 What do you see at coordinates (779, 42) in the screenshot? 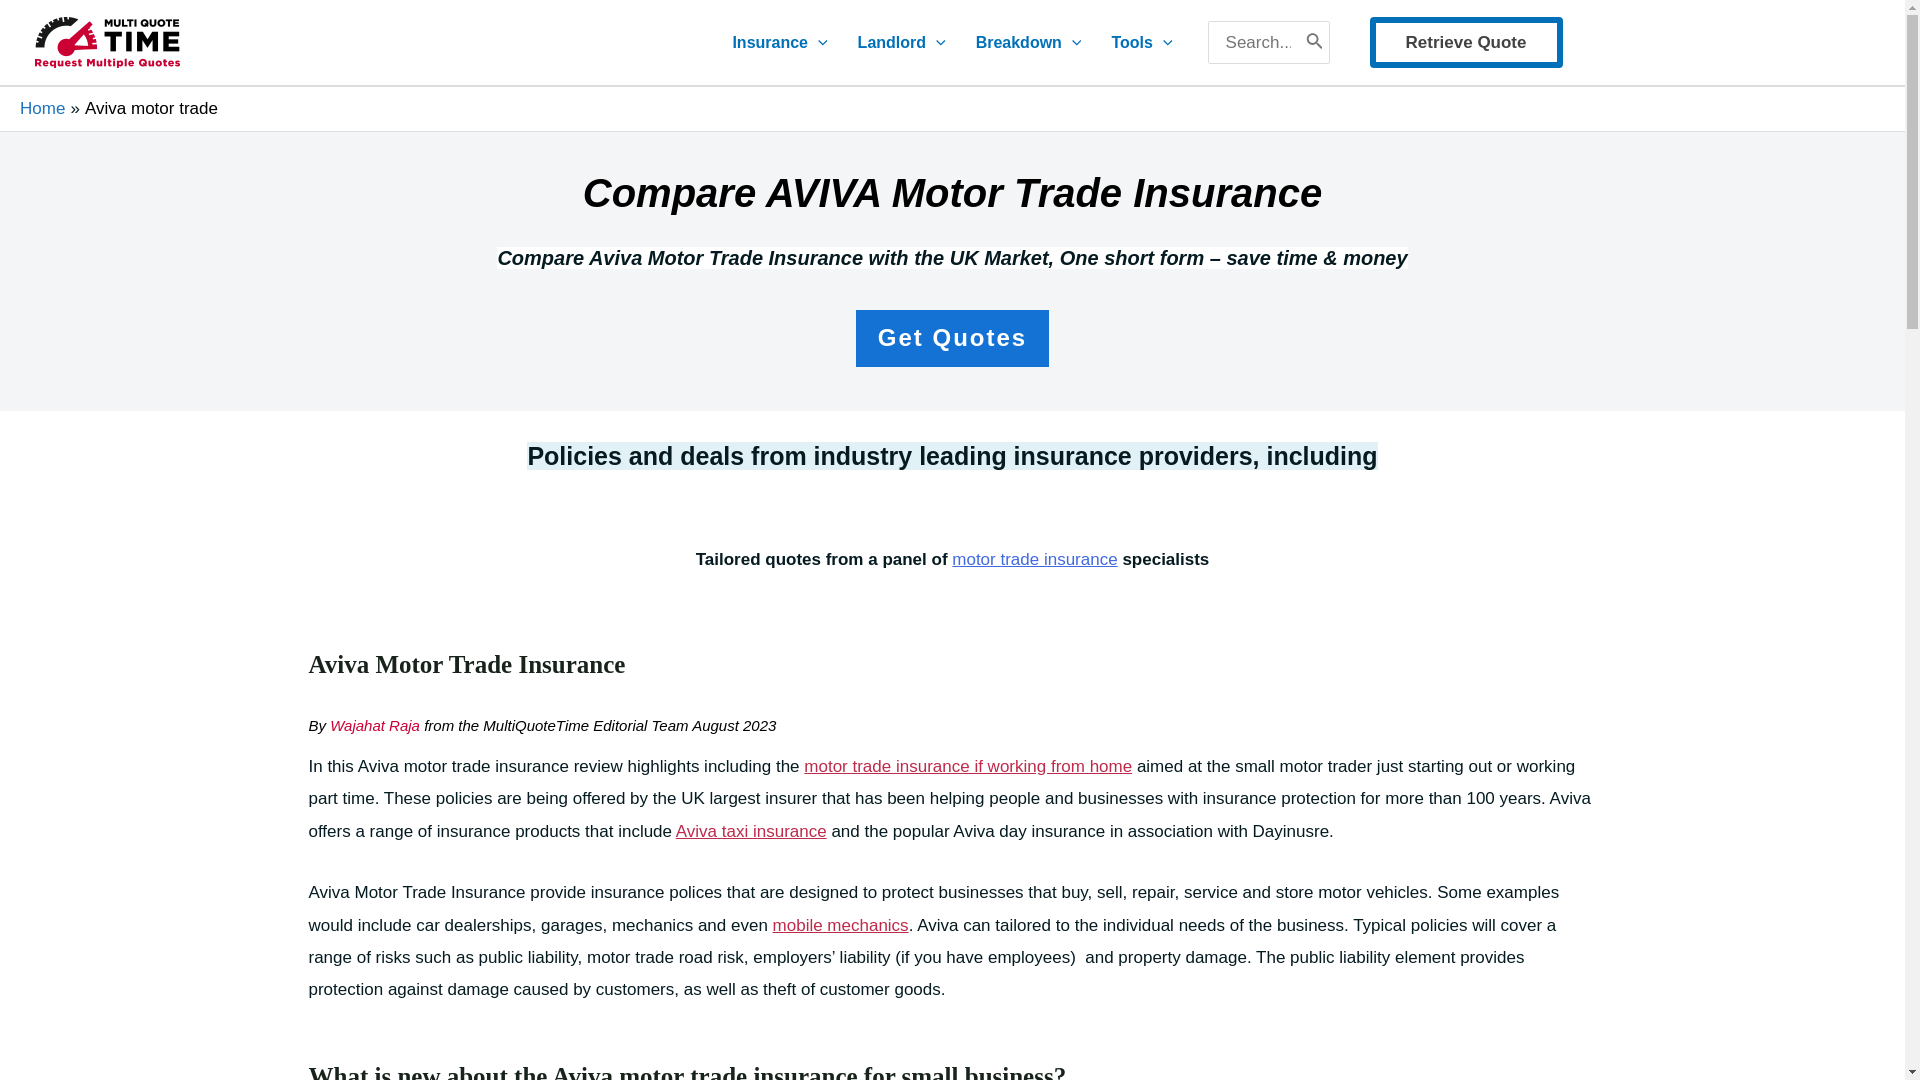
I see `Insurance` at bounding box center [779, 42].